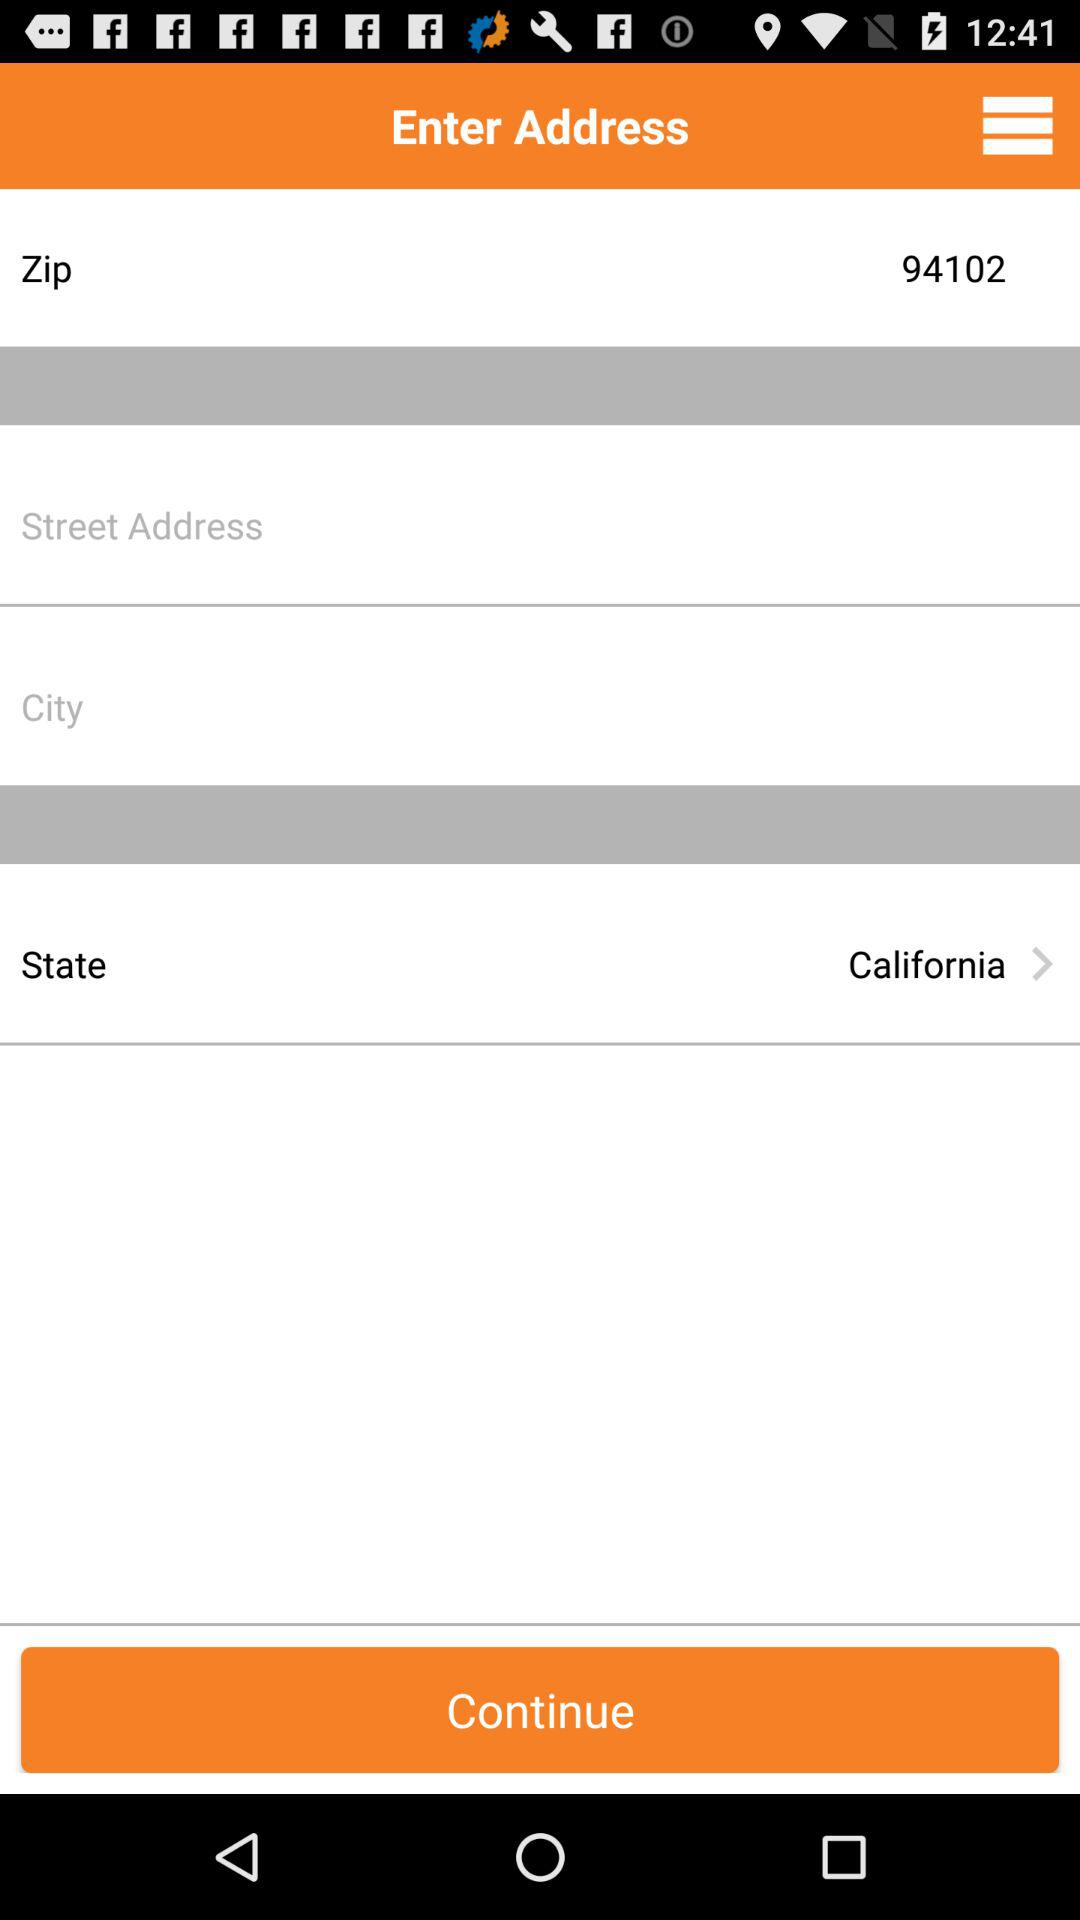 This screenshot has height=1920, width=1080. I want to click on put the address, so click(695, 524).